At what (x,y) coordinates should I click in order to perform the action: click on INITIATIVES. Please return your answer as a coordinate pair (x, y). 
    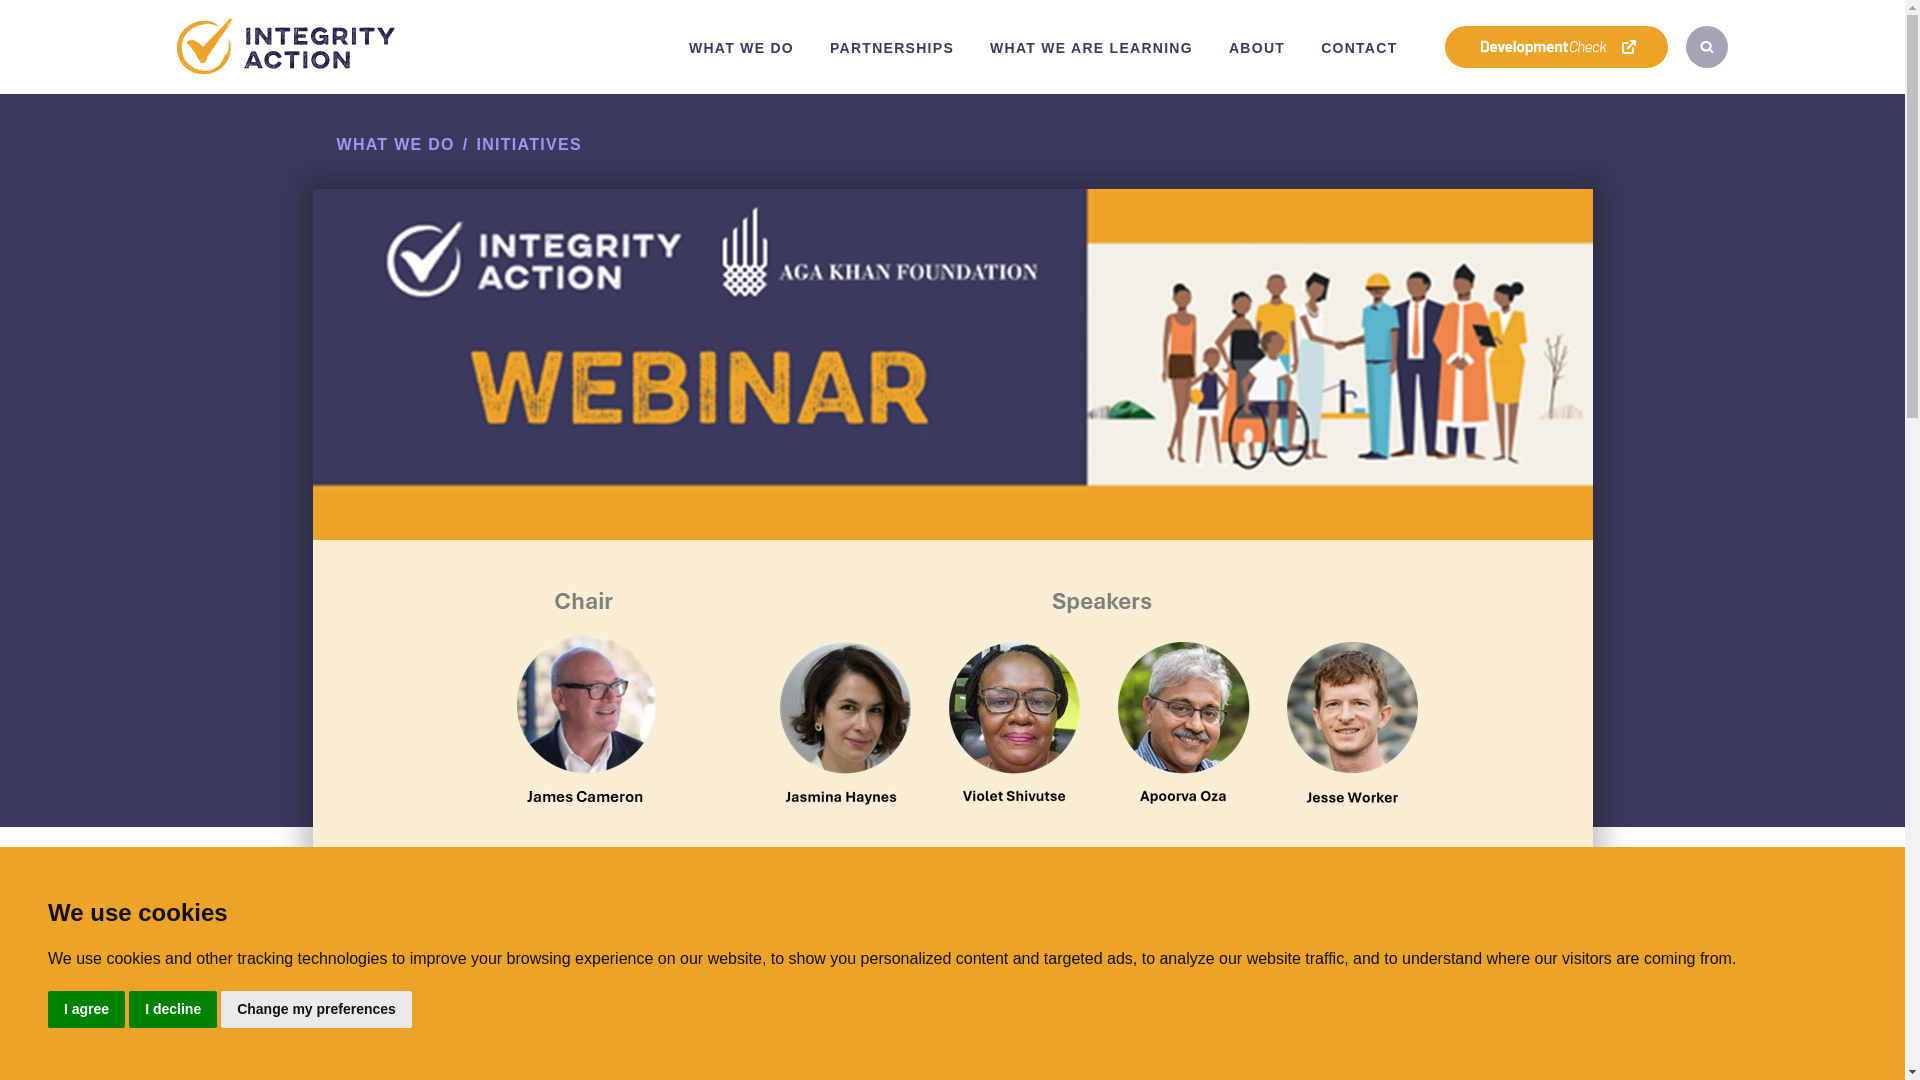
    Looking at the image, I should click on (528, 144).